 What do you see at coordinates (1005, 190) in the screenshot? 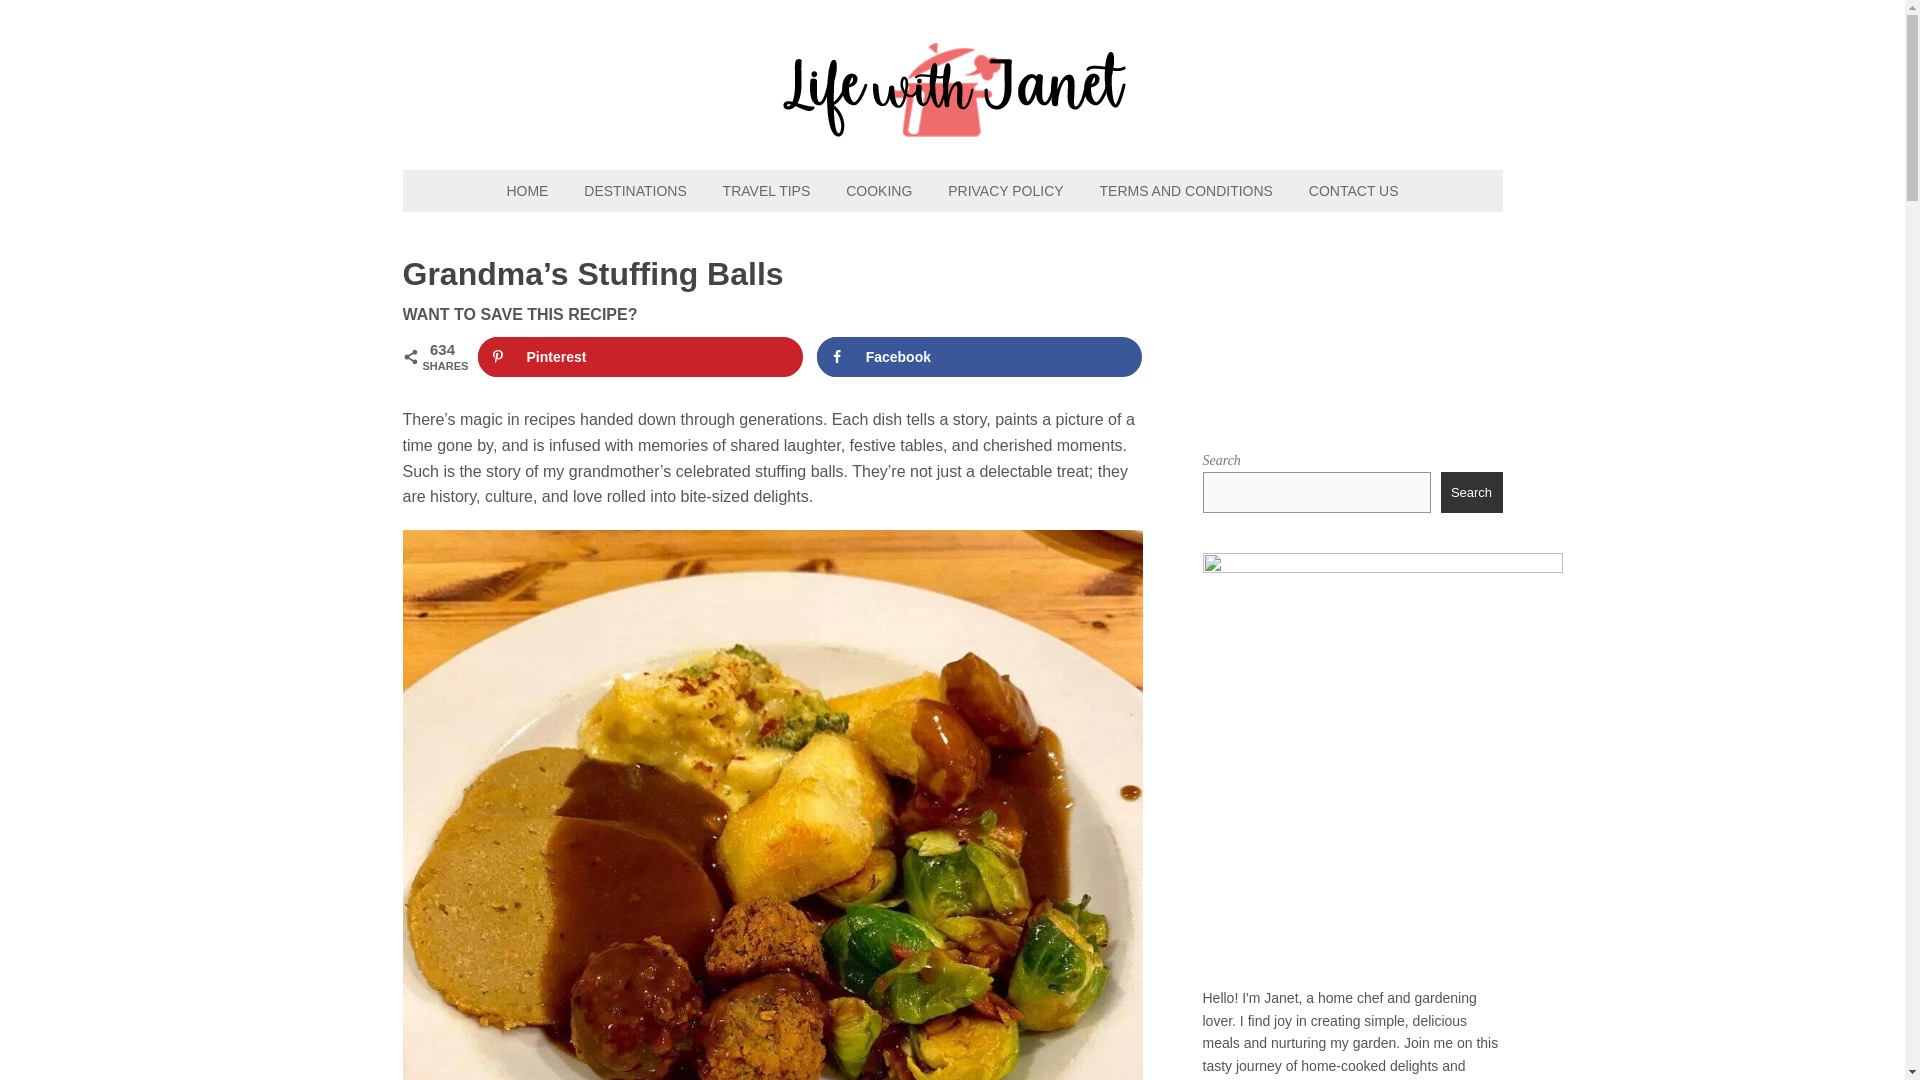
I see `PRIVACY POLICY` at bounding box center [1005, 190].